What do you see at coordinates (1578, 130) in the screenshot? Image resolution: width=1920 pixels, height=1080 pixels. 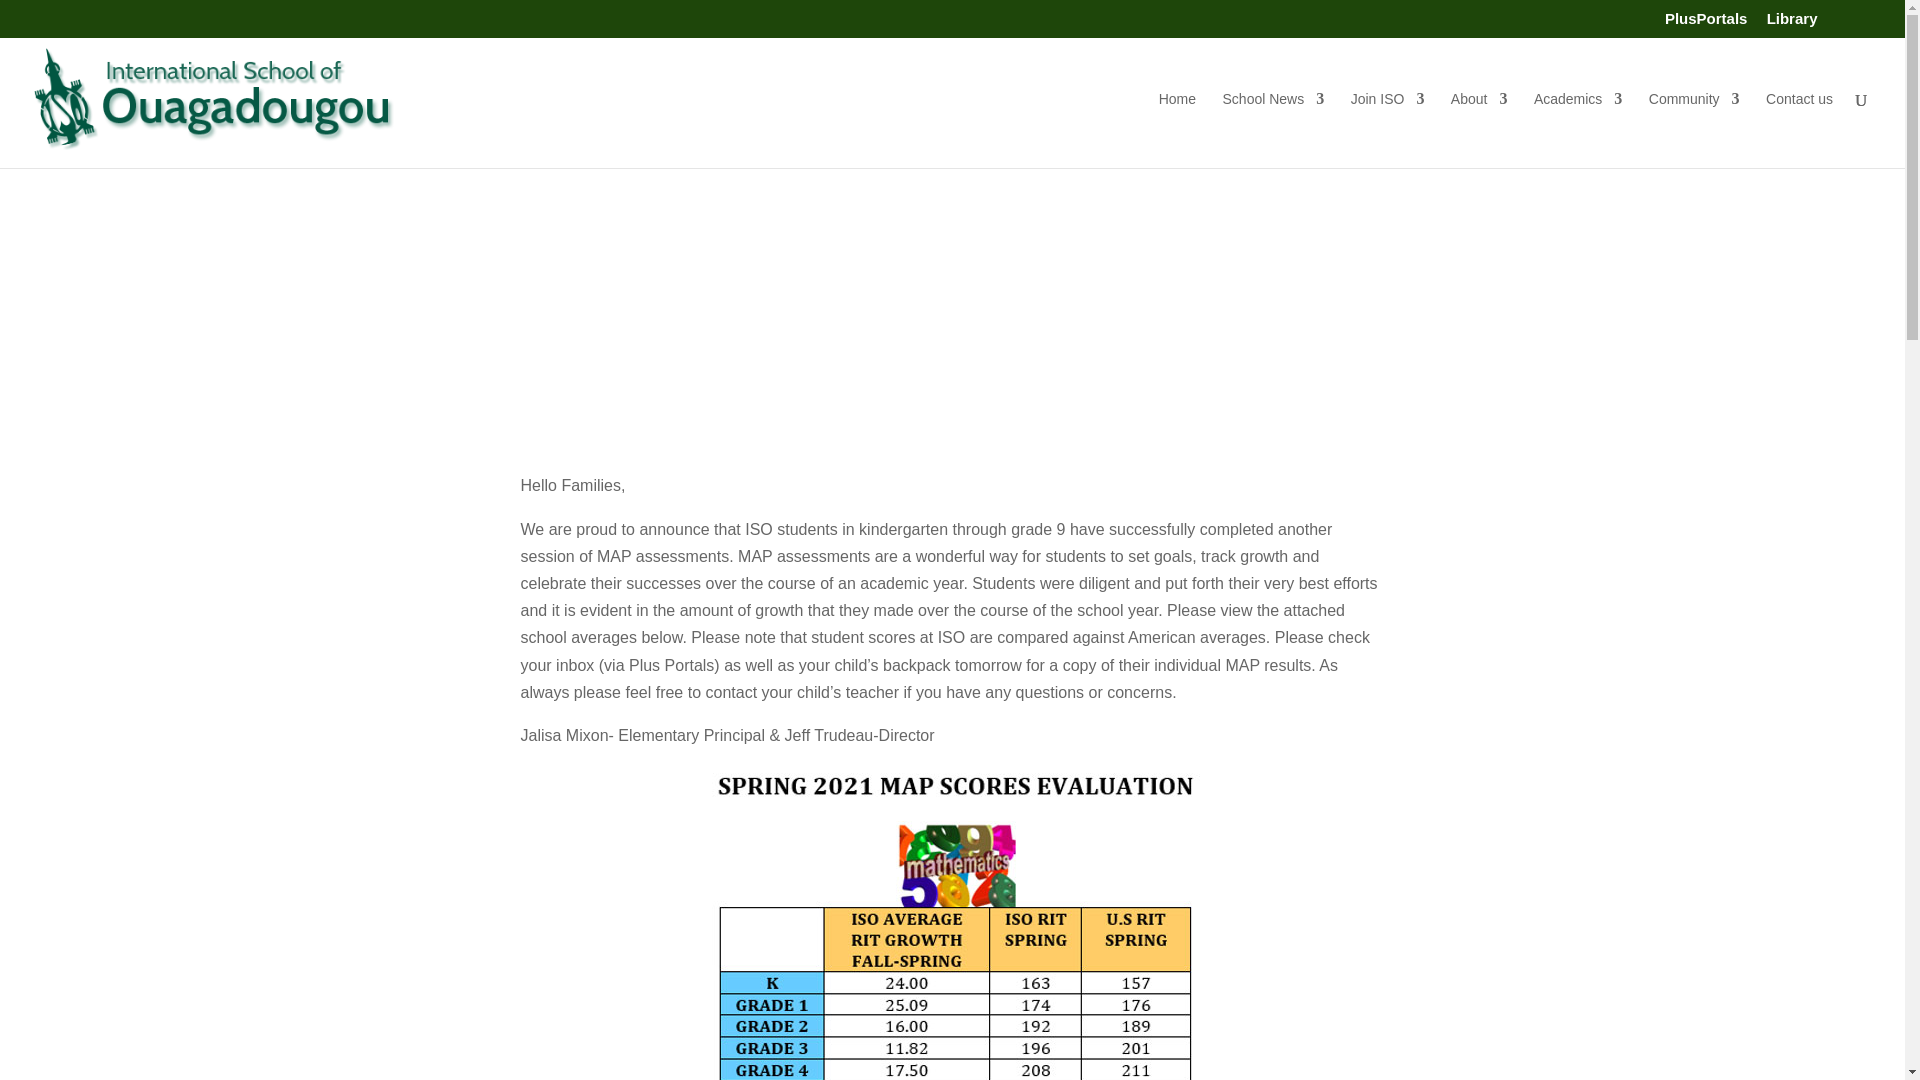 I see `Academics` at bounding box center [1578, 130].